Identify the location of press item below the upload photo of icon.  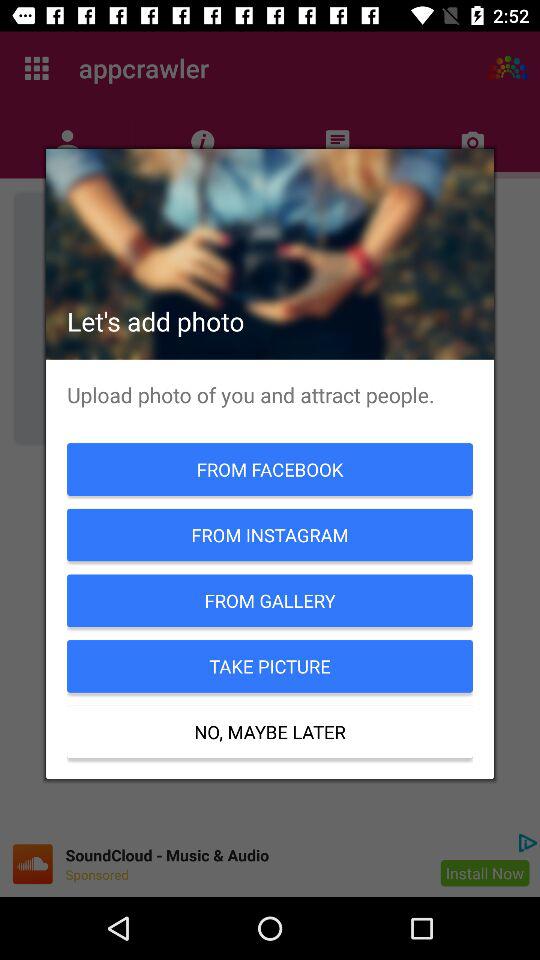
(270, 469).